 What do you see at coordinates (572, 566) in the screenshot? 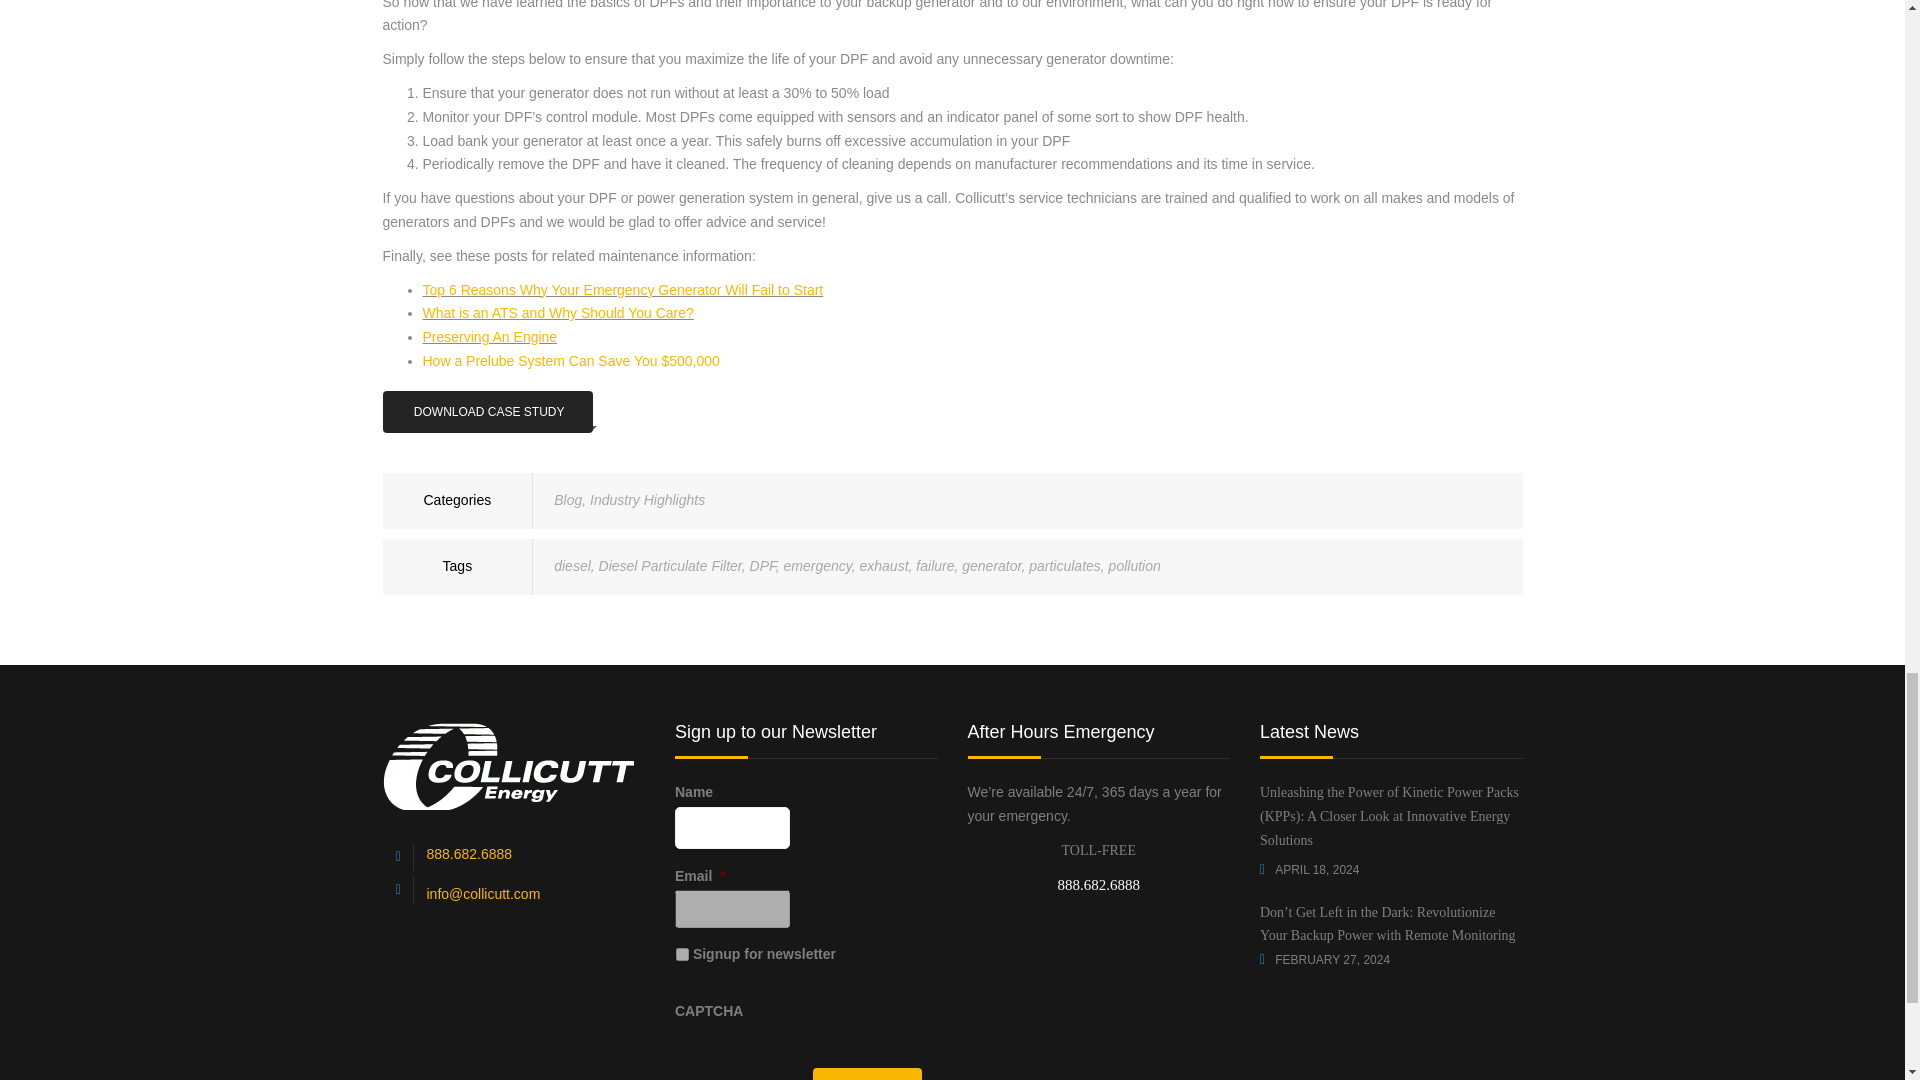
I see `diesel` at bounding box center [572, 566].